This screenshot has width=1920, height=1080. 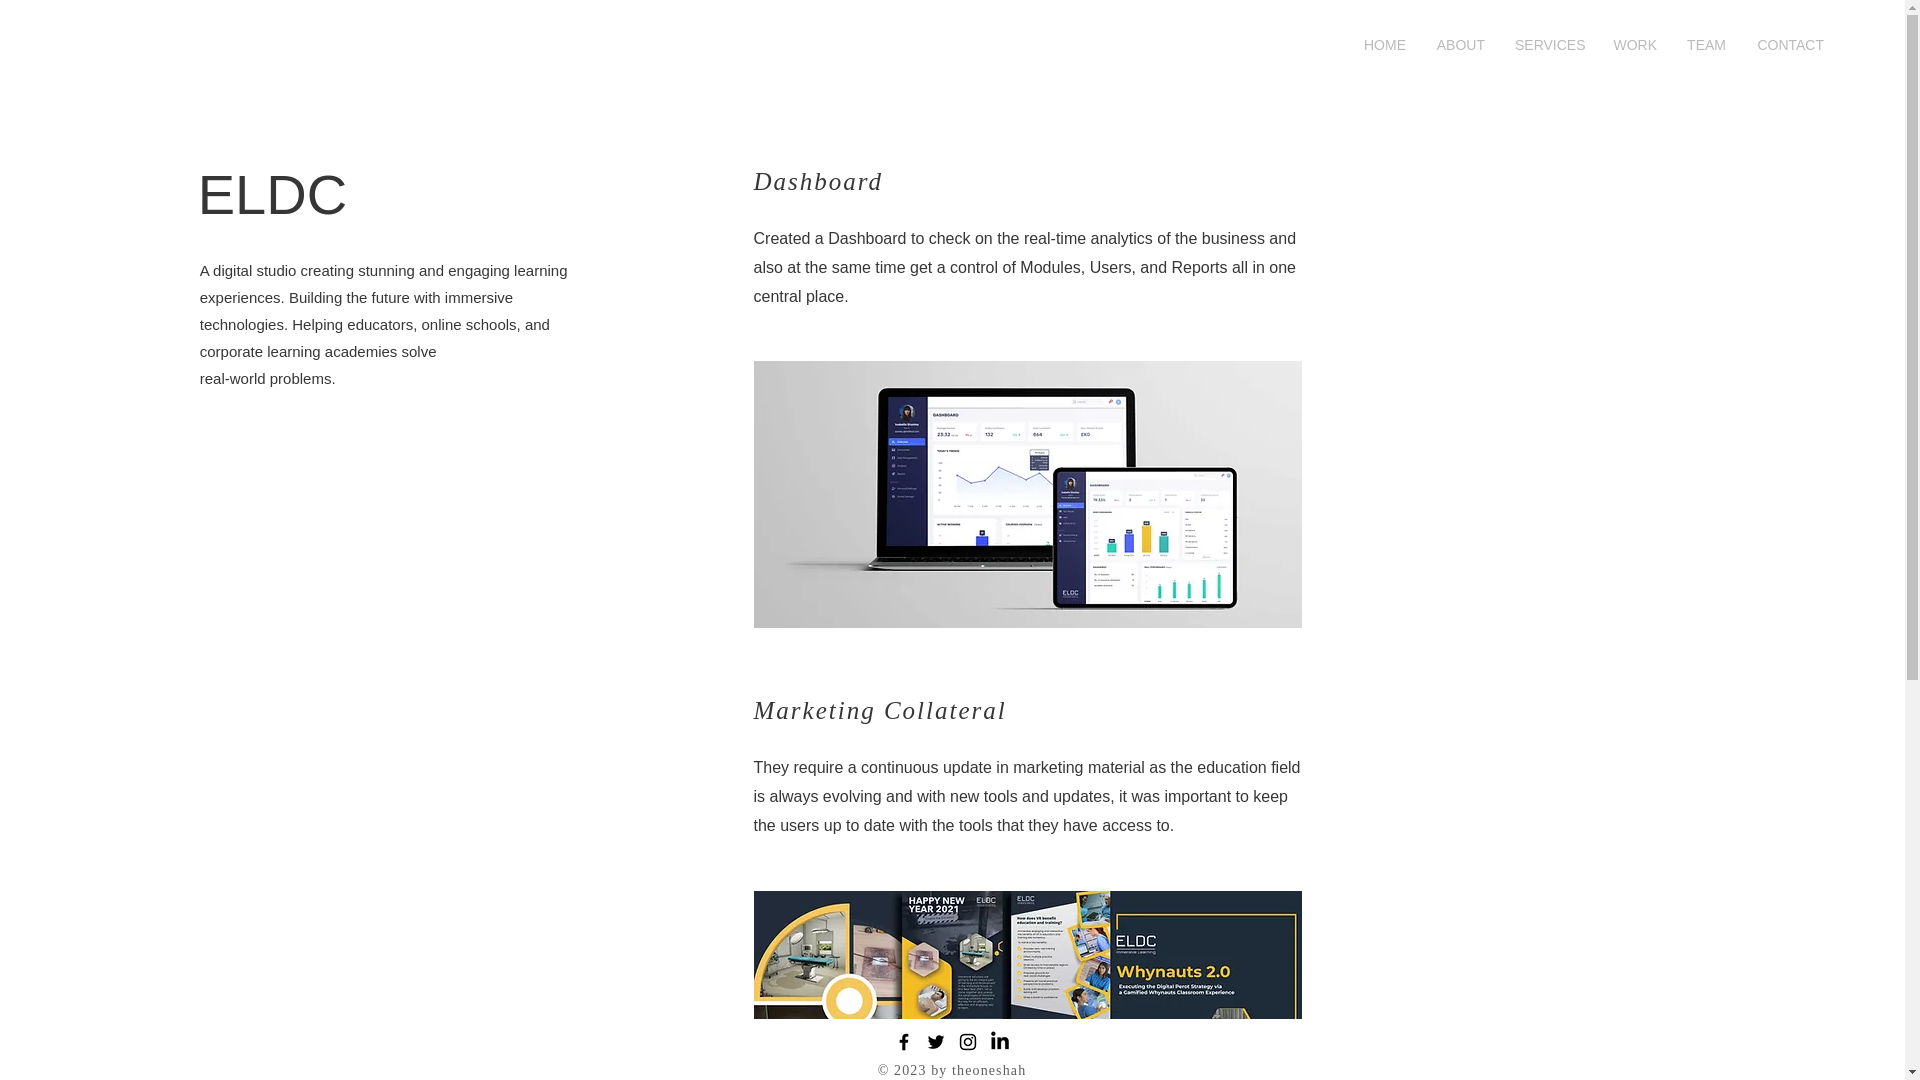 I want to click on ABOUT, so click(x=1460, y=45).